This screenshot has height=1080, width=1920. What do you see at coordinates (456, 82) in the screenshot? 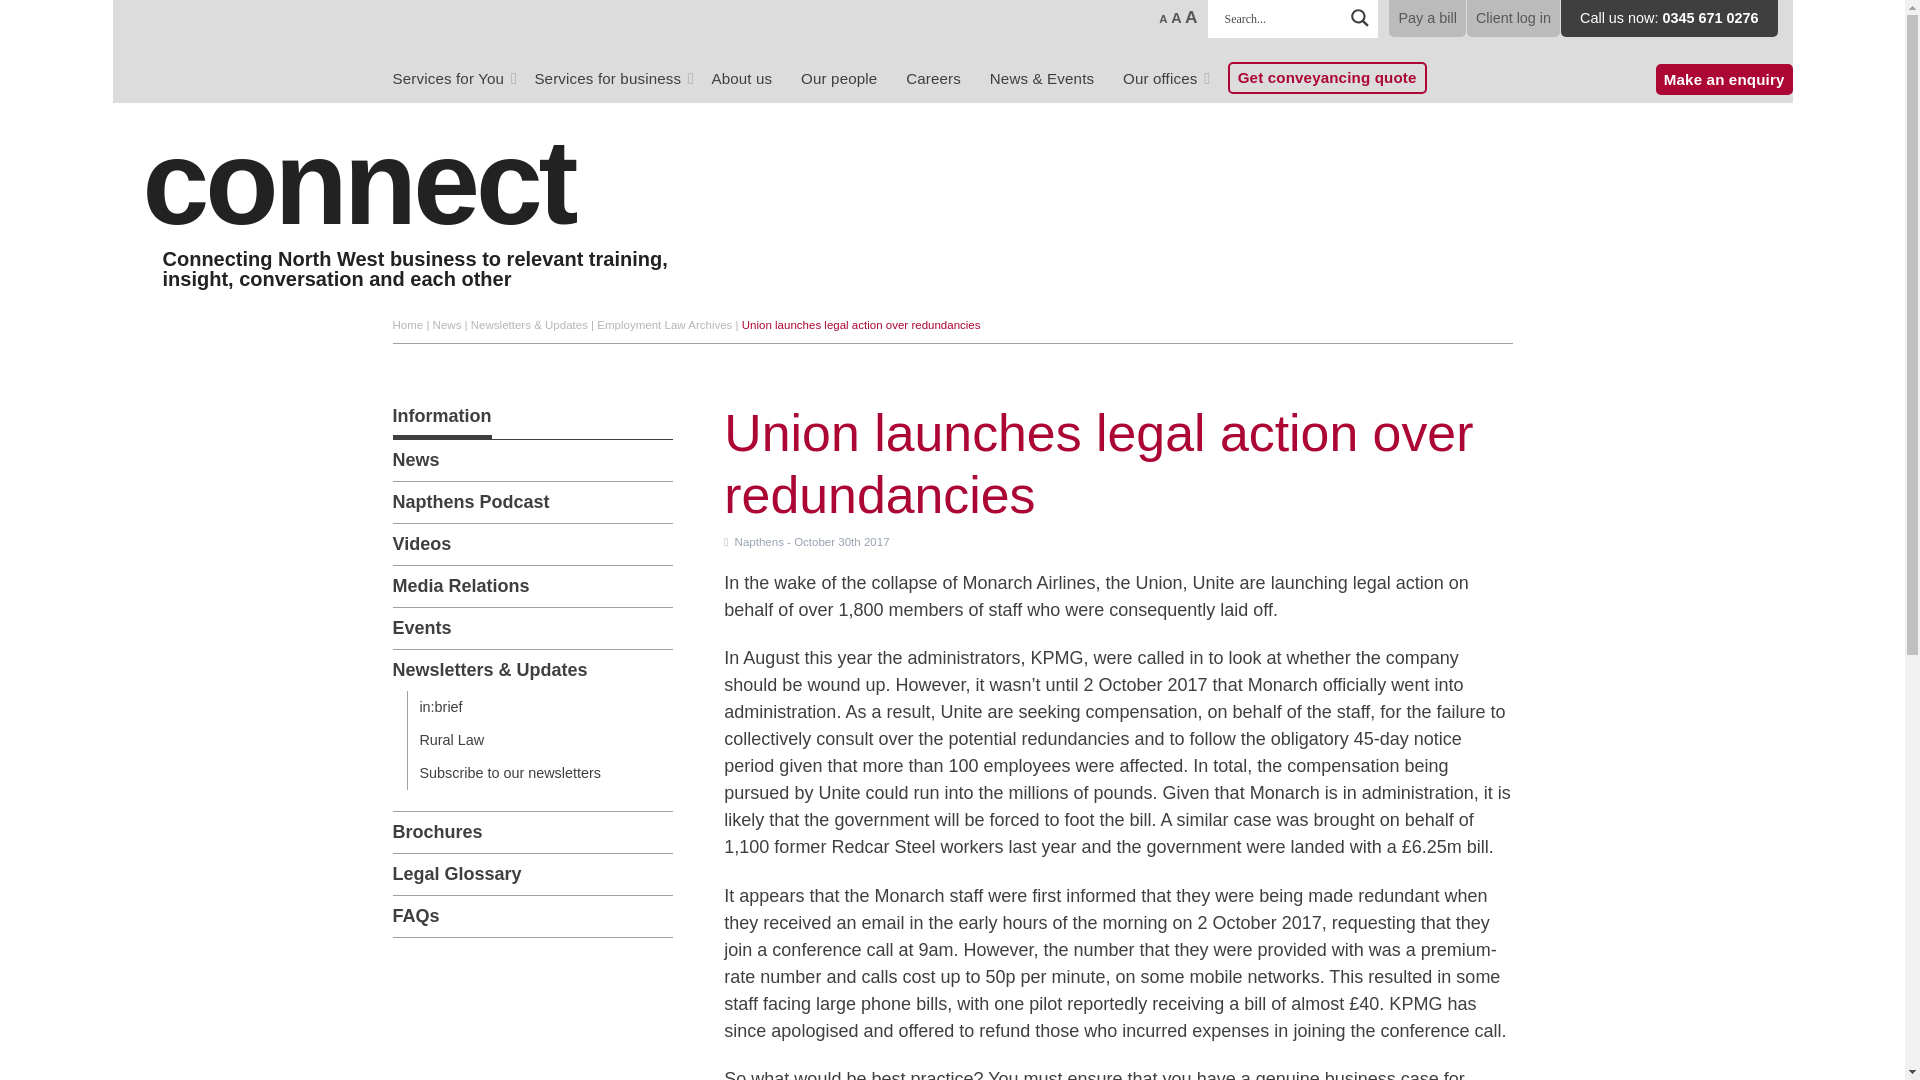
I see `Services for You` at bounding box center [456, 82].